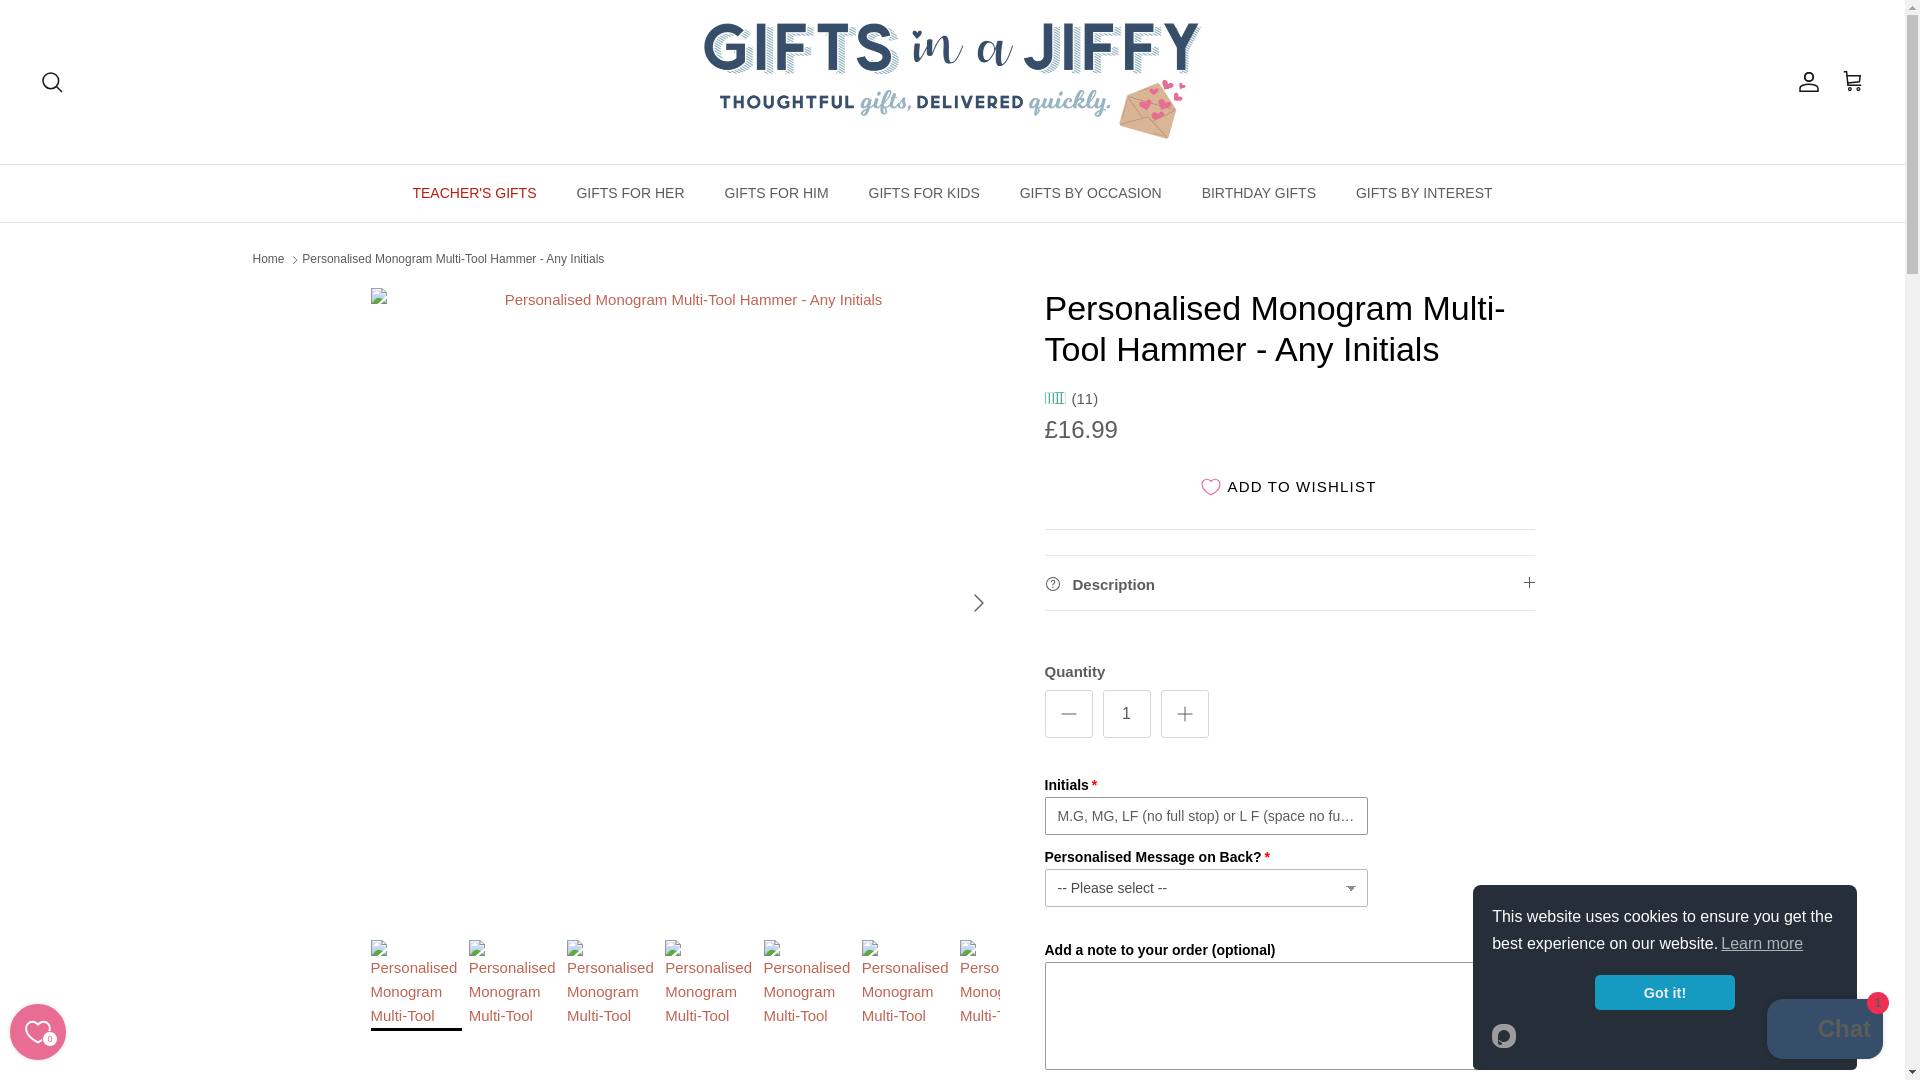  Describe the element at coordinates (776, 192) in the screenshot. I see `GIFTS FOR HIM` at that location.